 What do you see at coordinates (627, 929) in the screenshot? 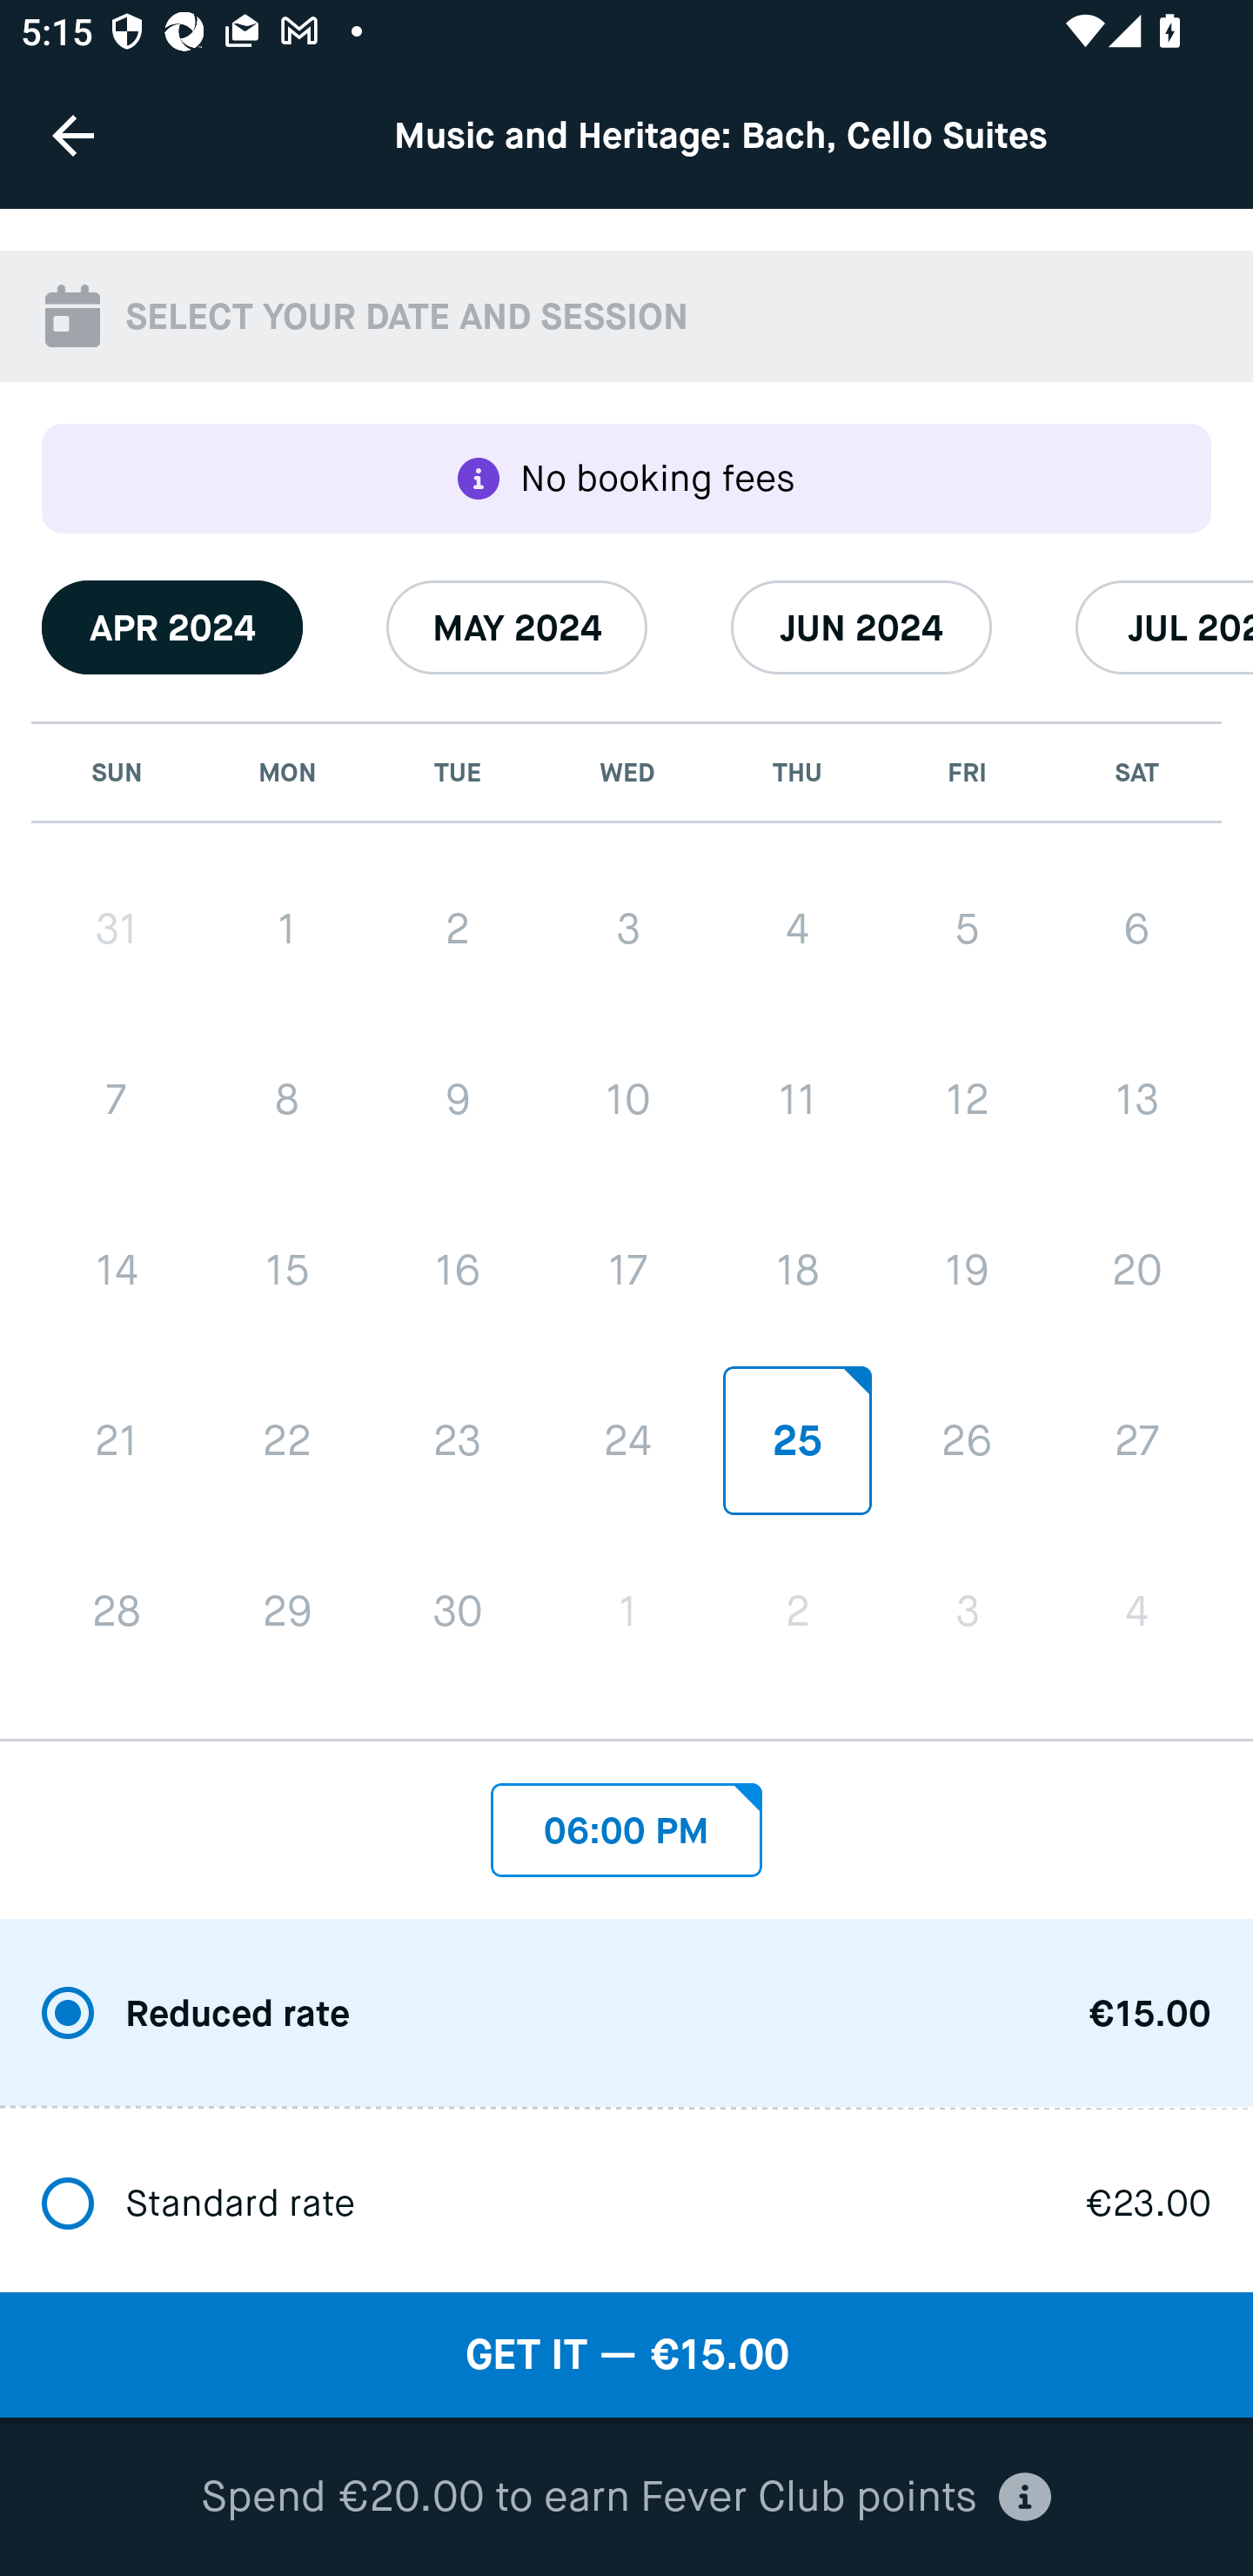
I see `3` at bounding box center [627, 929].